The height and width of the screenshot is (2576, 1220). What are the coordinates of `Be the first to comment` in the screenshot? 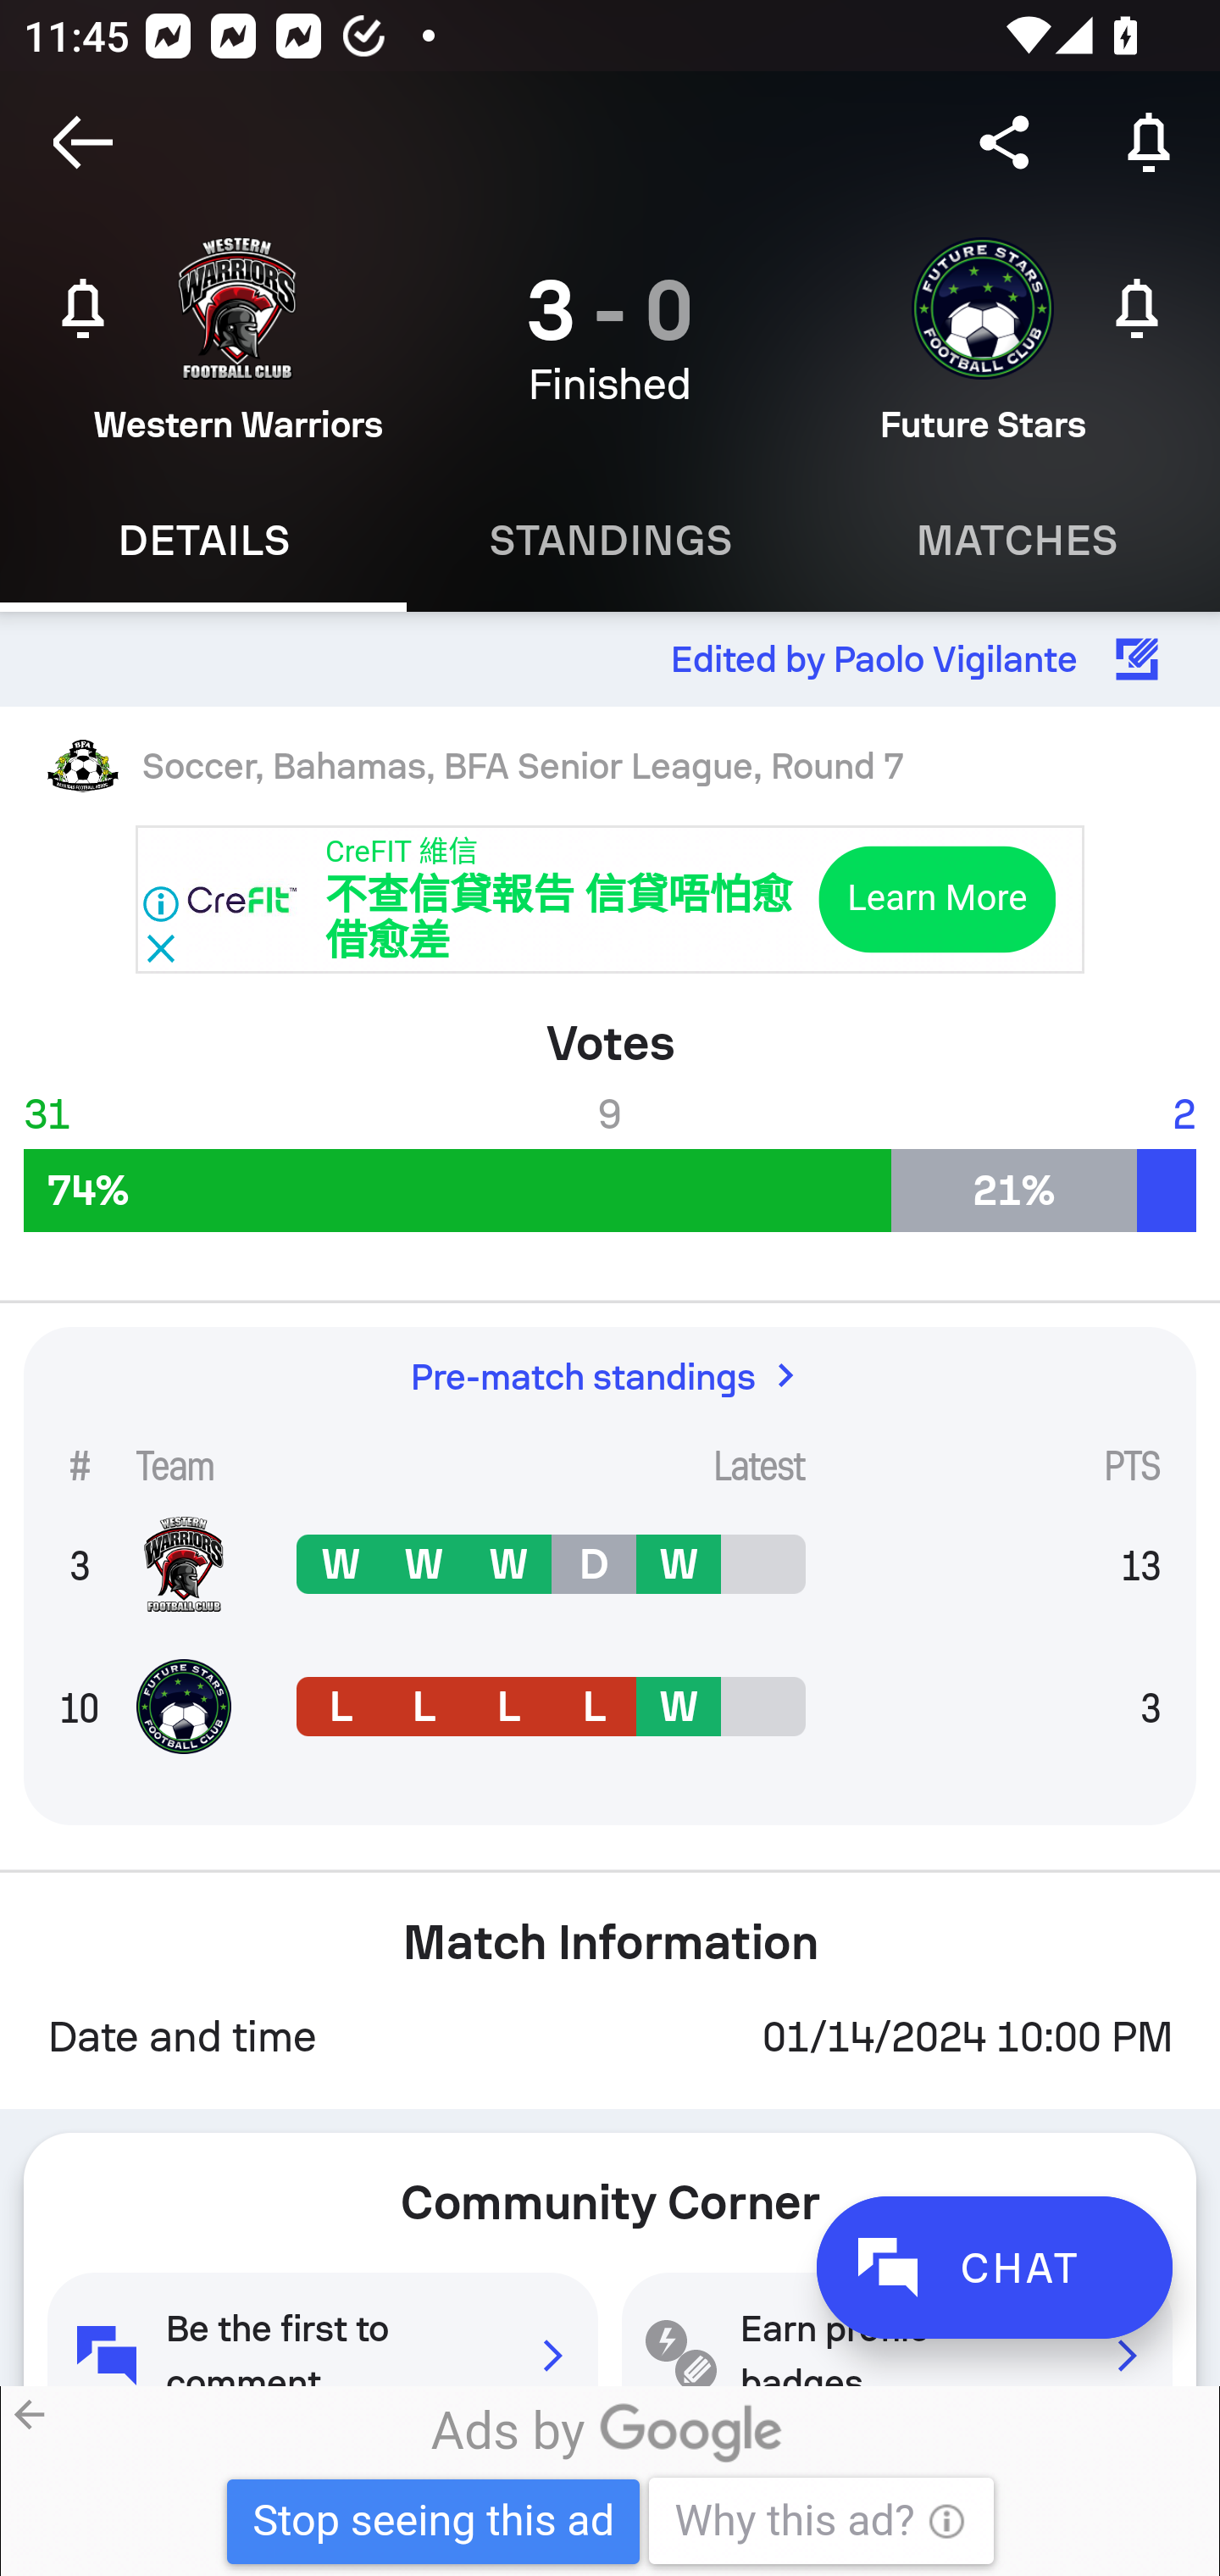 It's located at (322, 2329).